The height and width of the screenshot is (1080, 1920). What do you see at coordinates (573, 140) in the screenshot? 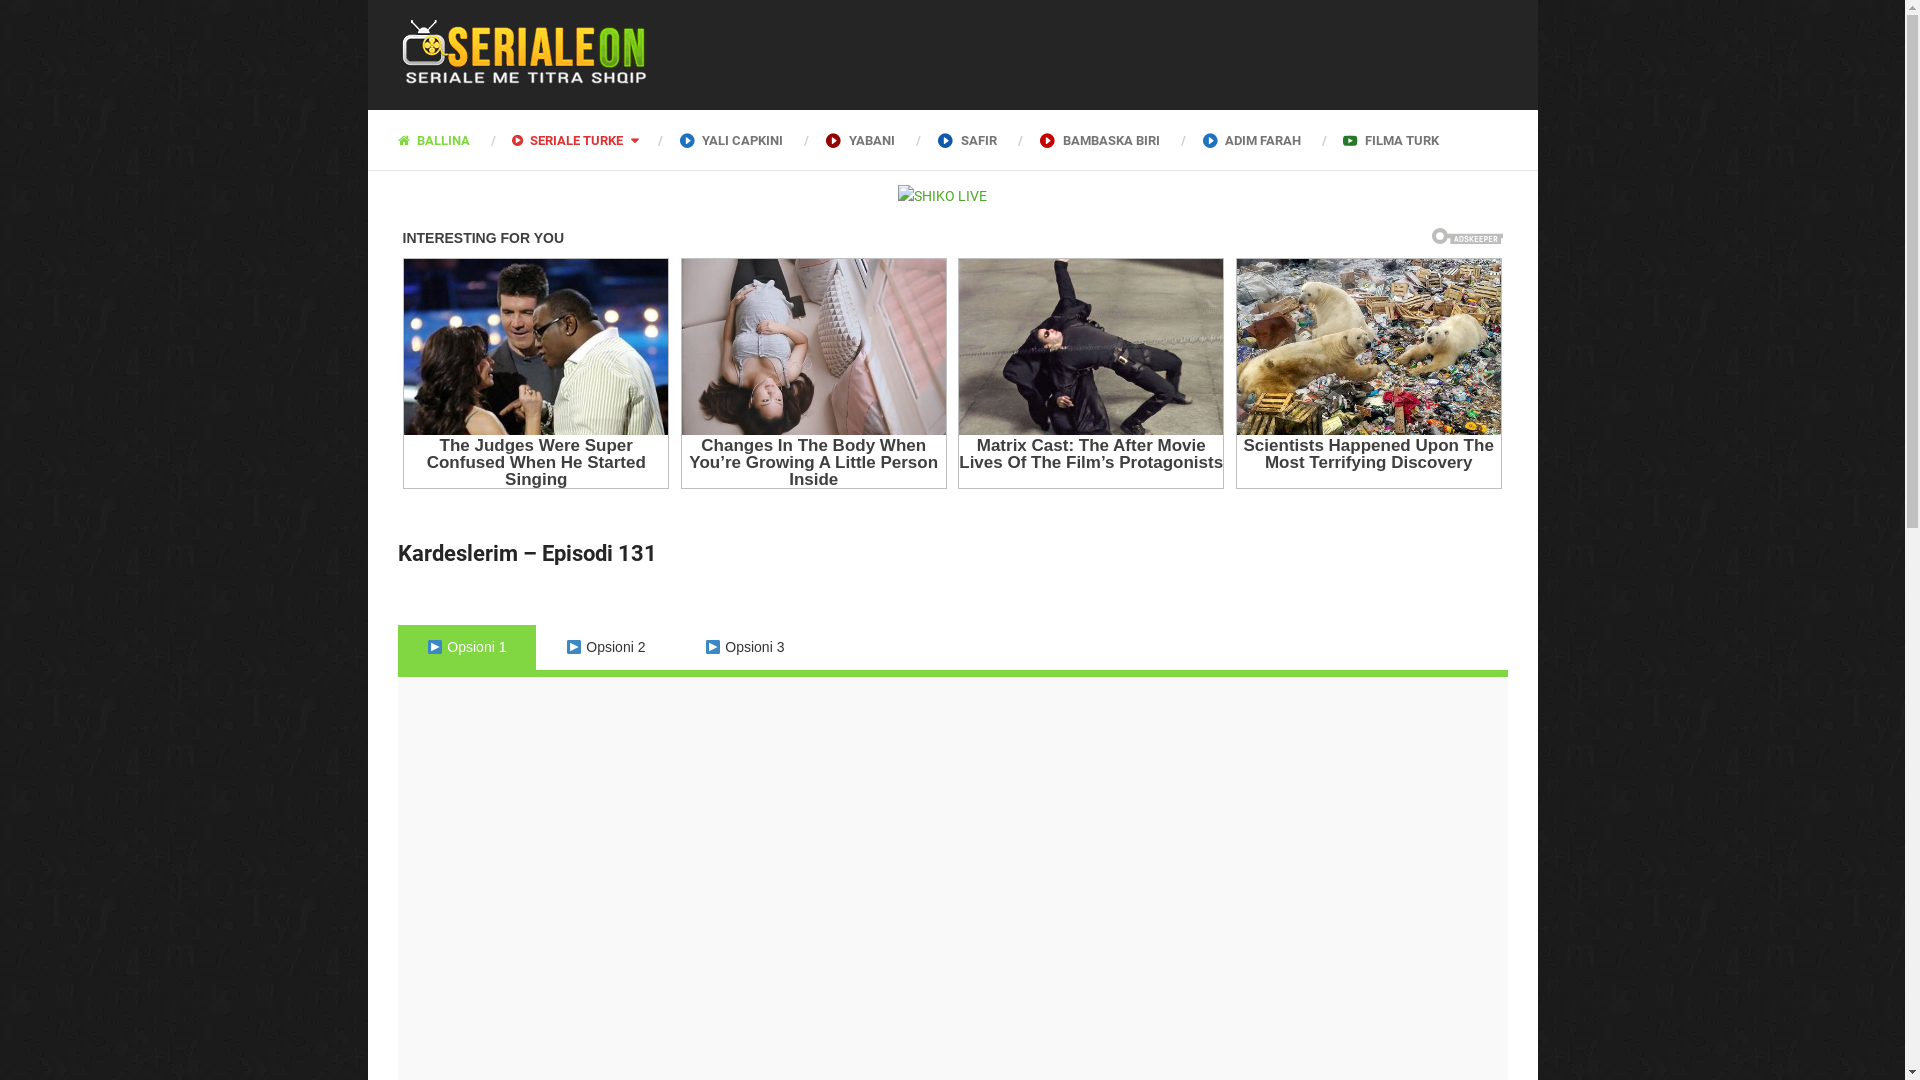
I see `SERIALE TURKE` at bounding box center [573, 140].